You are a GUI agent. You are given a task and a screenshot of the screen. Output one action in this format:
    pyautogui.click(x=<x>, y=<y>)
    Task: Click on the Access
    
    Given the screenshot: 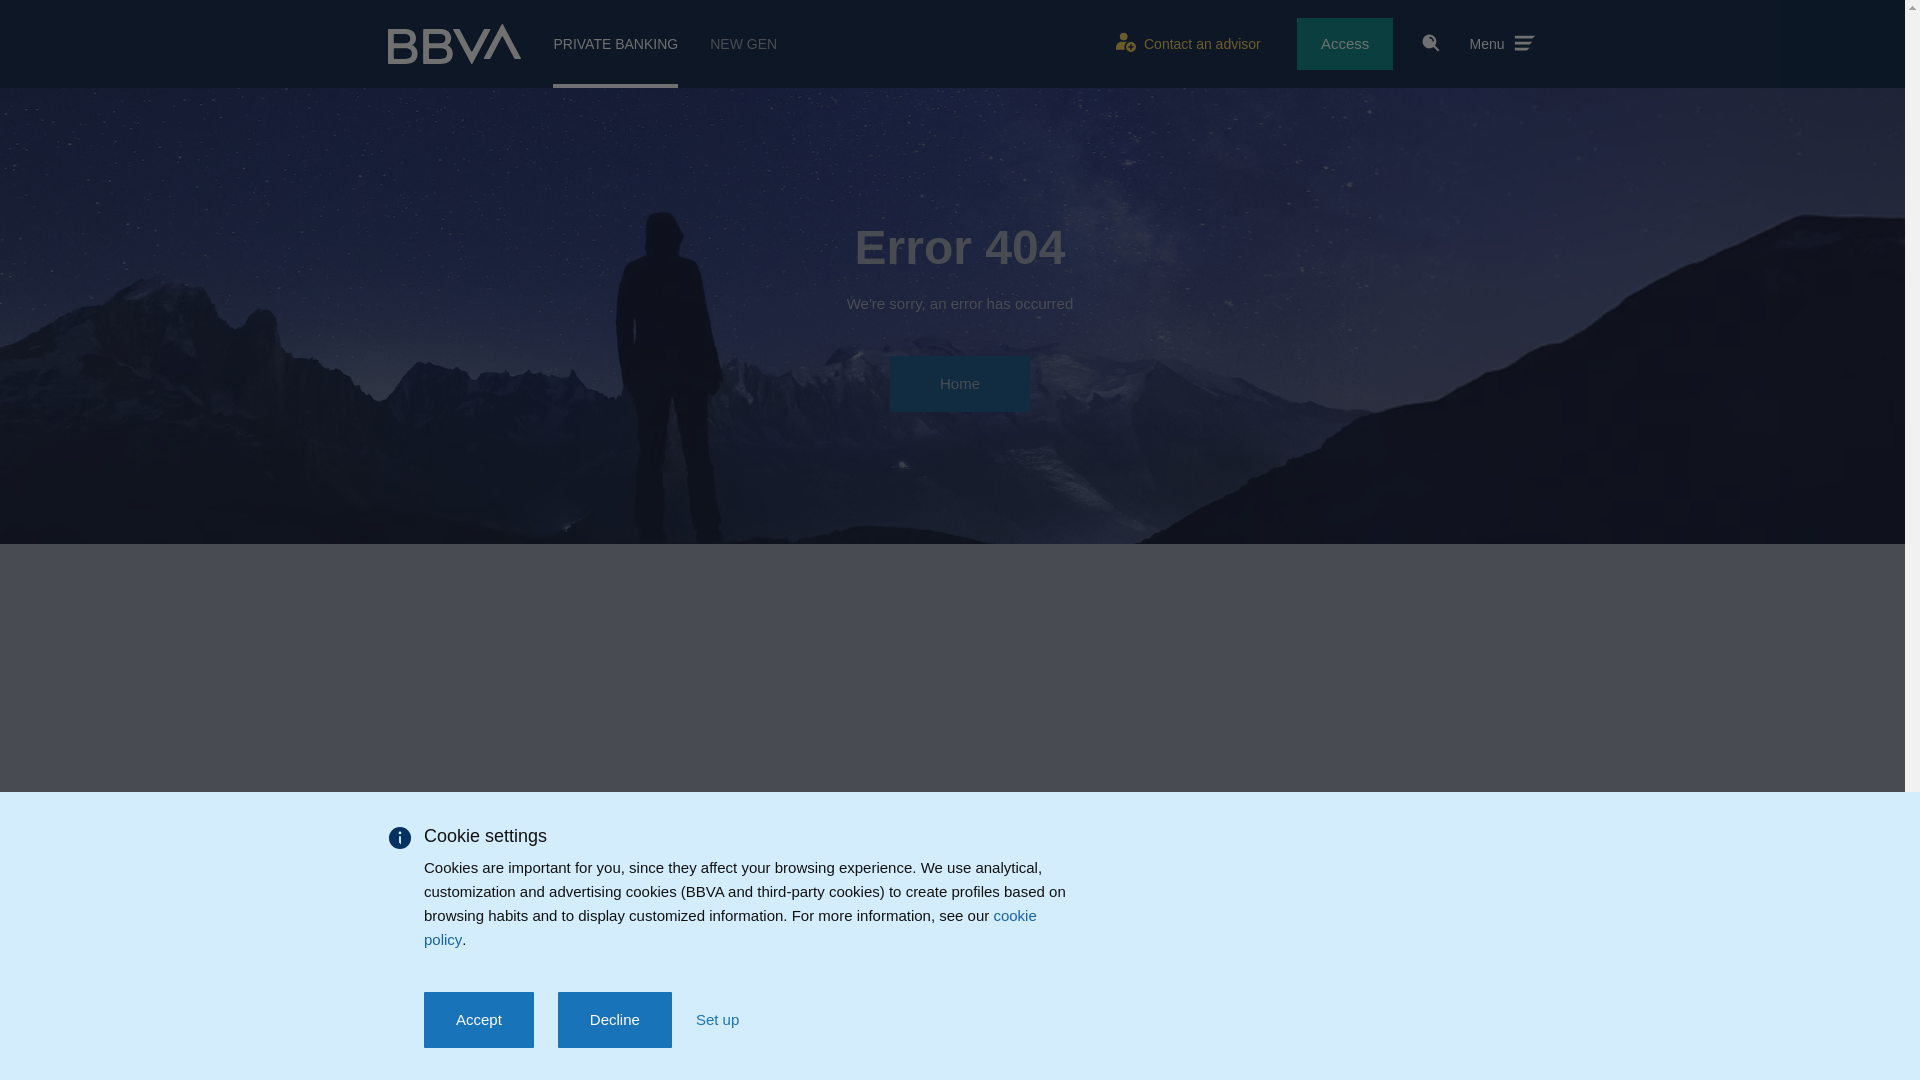 What is the action you would take?
    pyautogui.click(x=1345, y=44)
    